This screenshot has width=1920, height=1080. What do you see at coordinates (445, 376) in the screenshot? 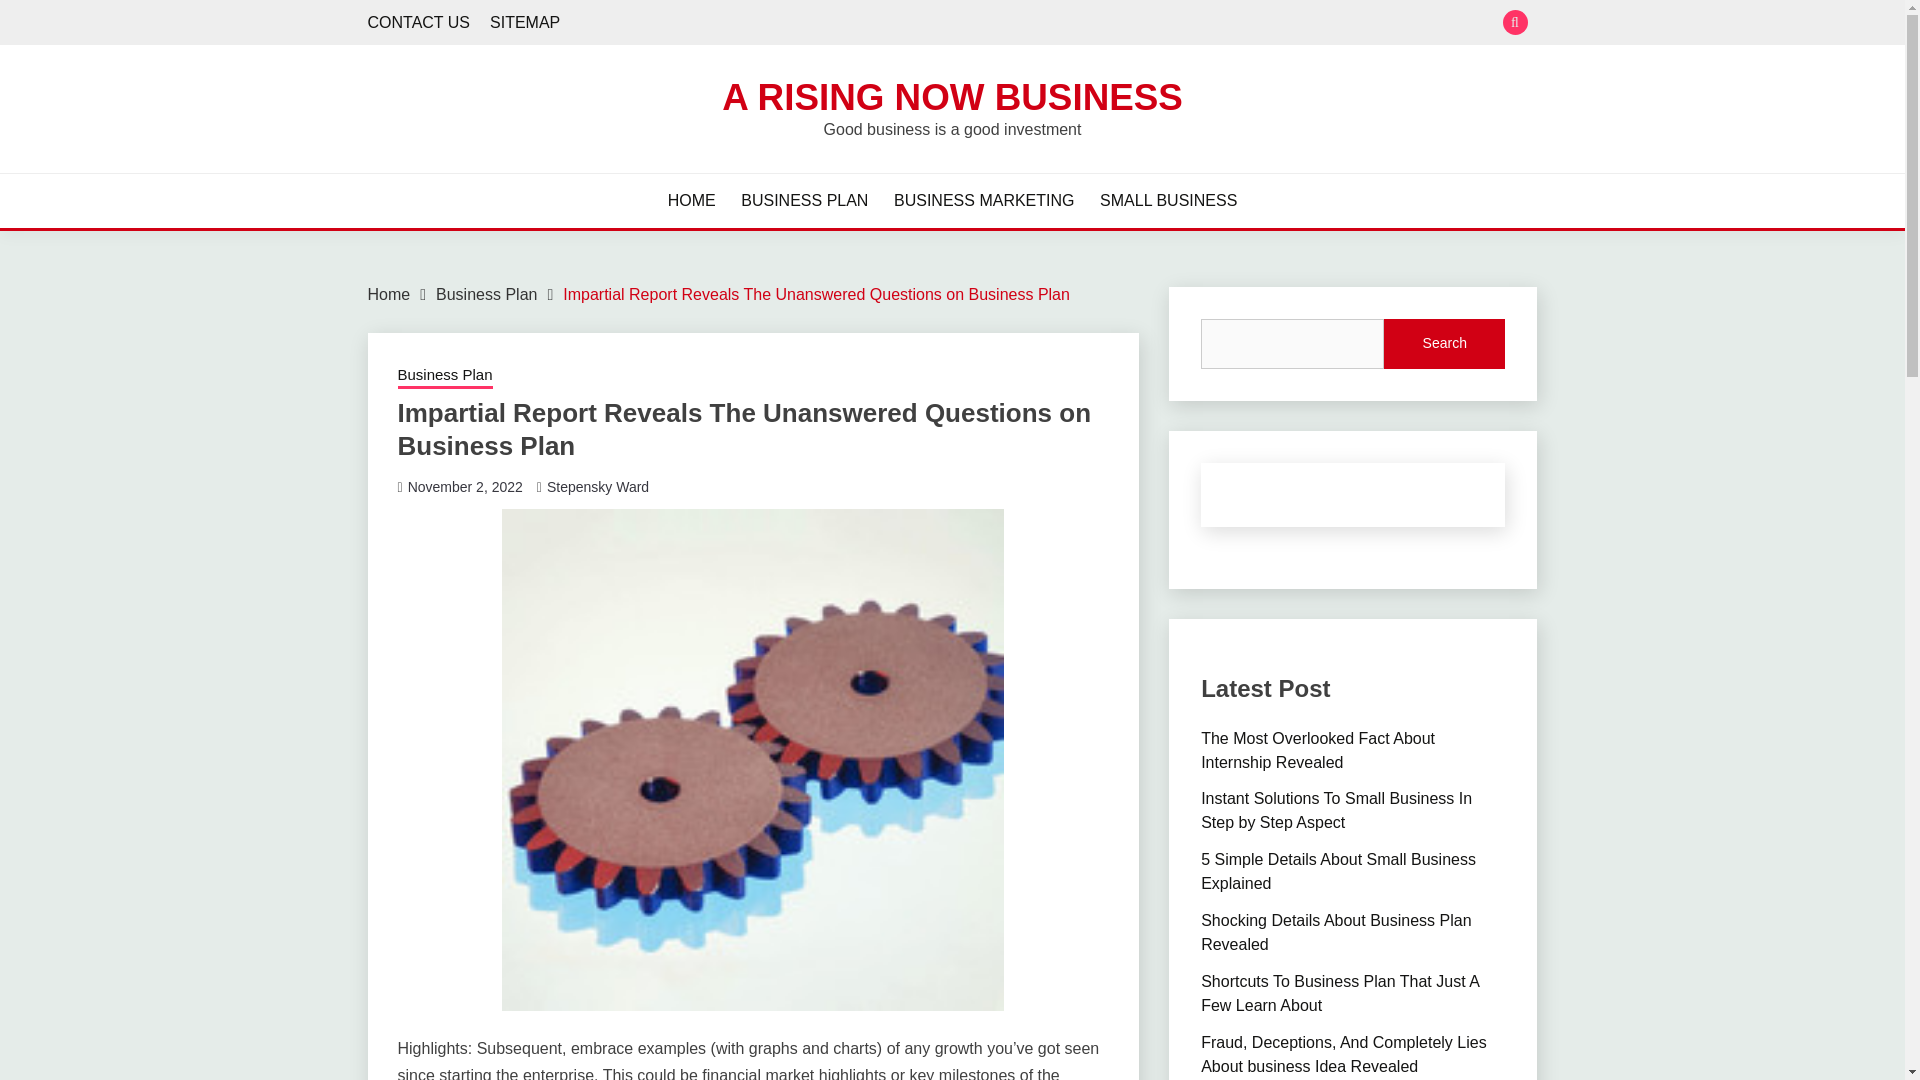
I see `Business Plan` at bounding box center [445, 376].